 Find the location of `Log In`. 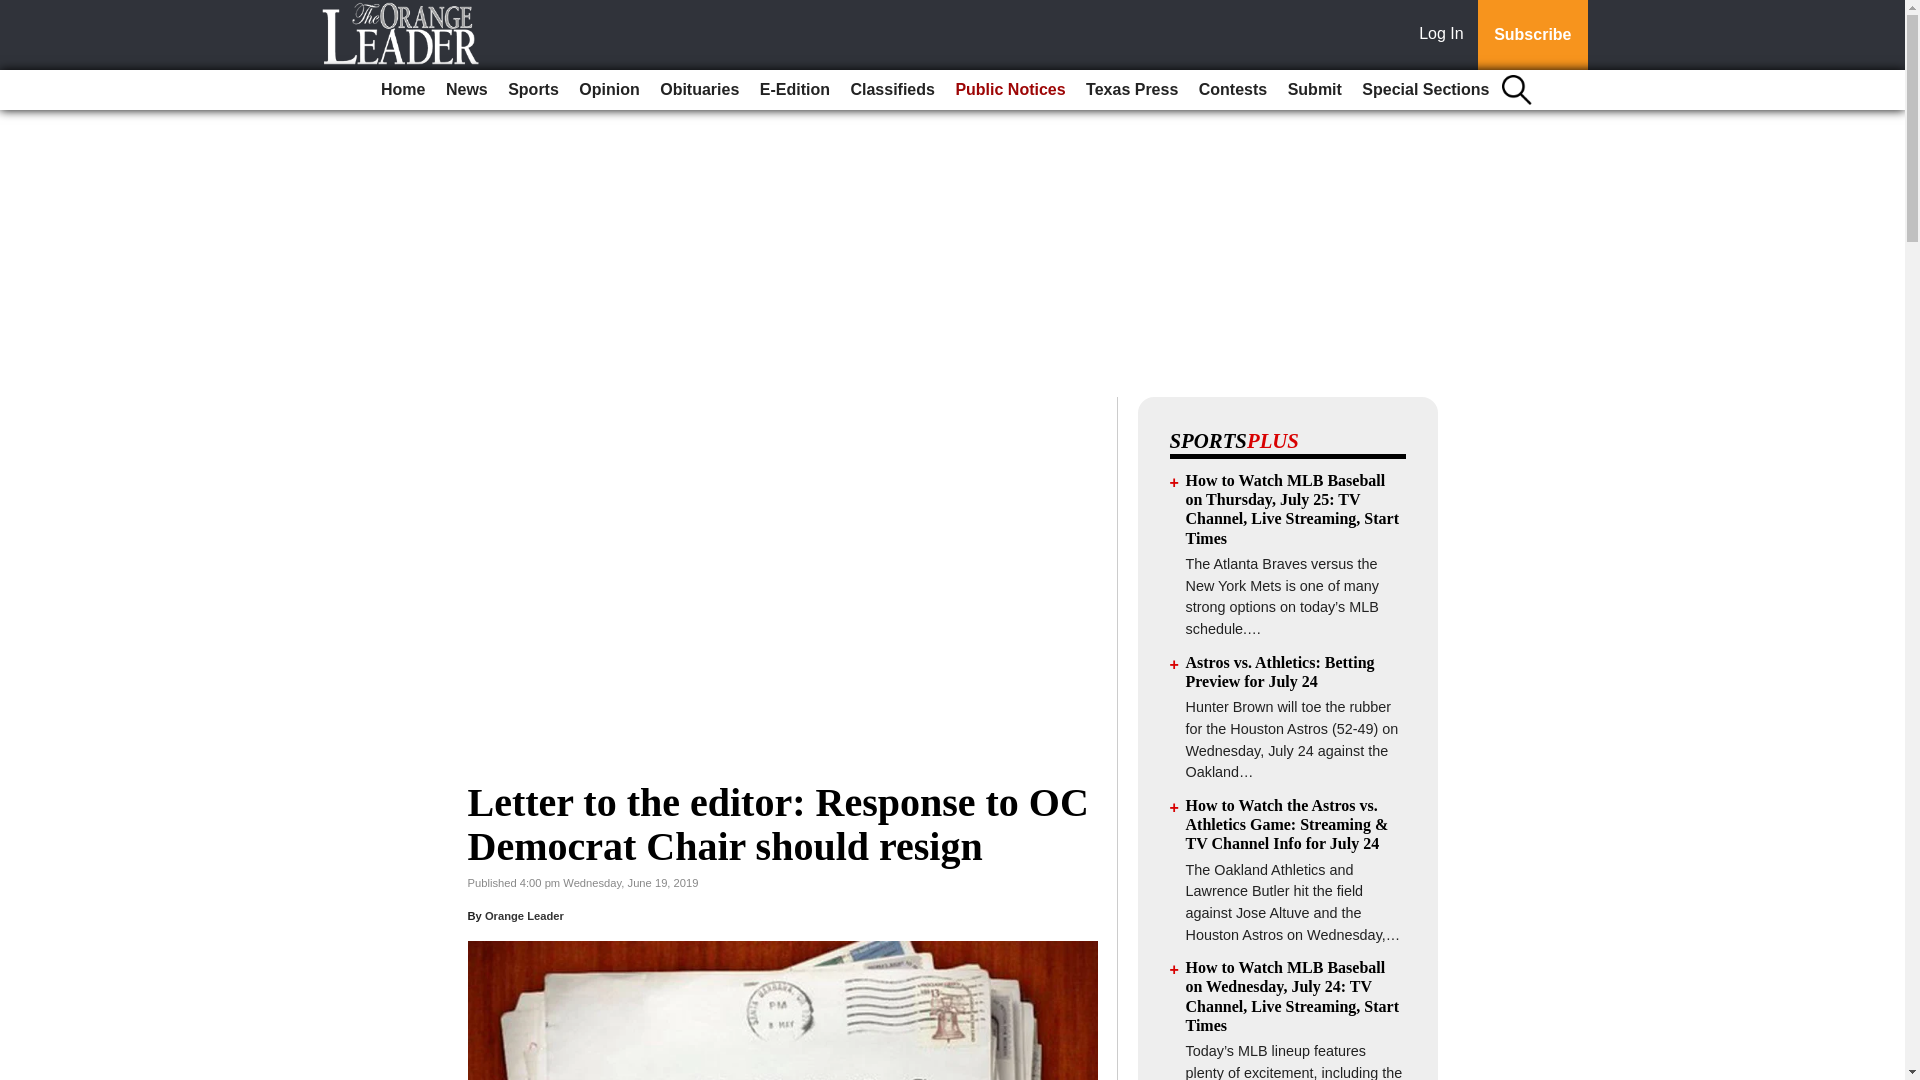

Log In is located at coordinates (1445, 35).